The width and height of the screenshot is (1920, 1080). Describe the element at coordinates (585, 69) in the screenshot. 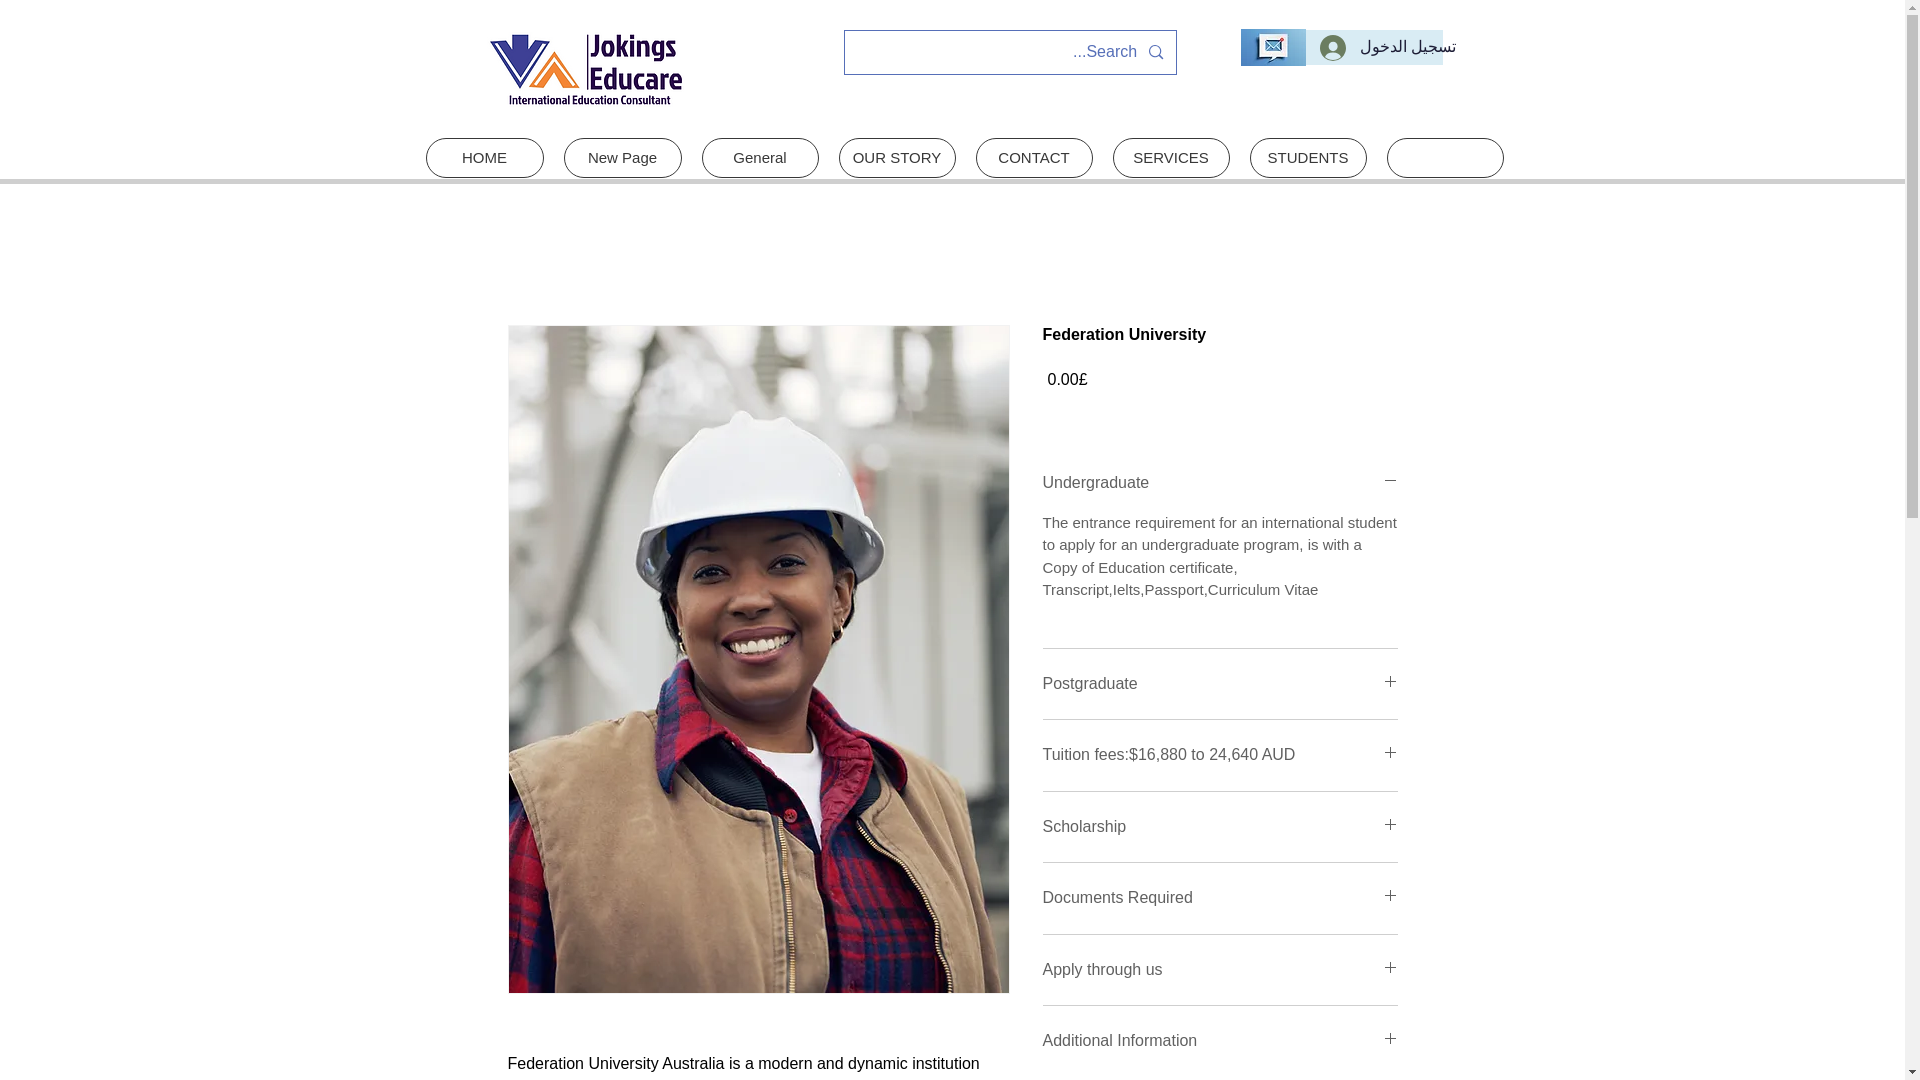

I see `INVOICE Logo.jpg` at that location.